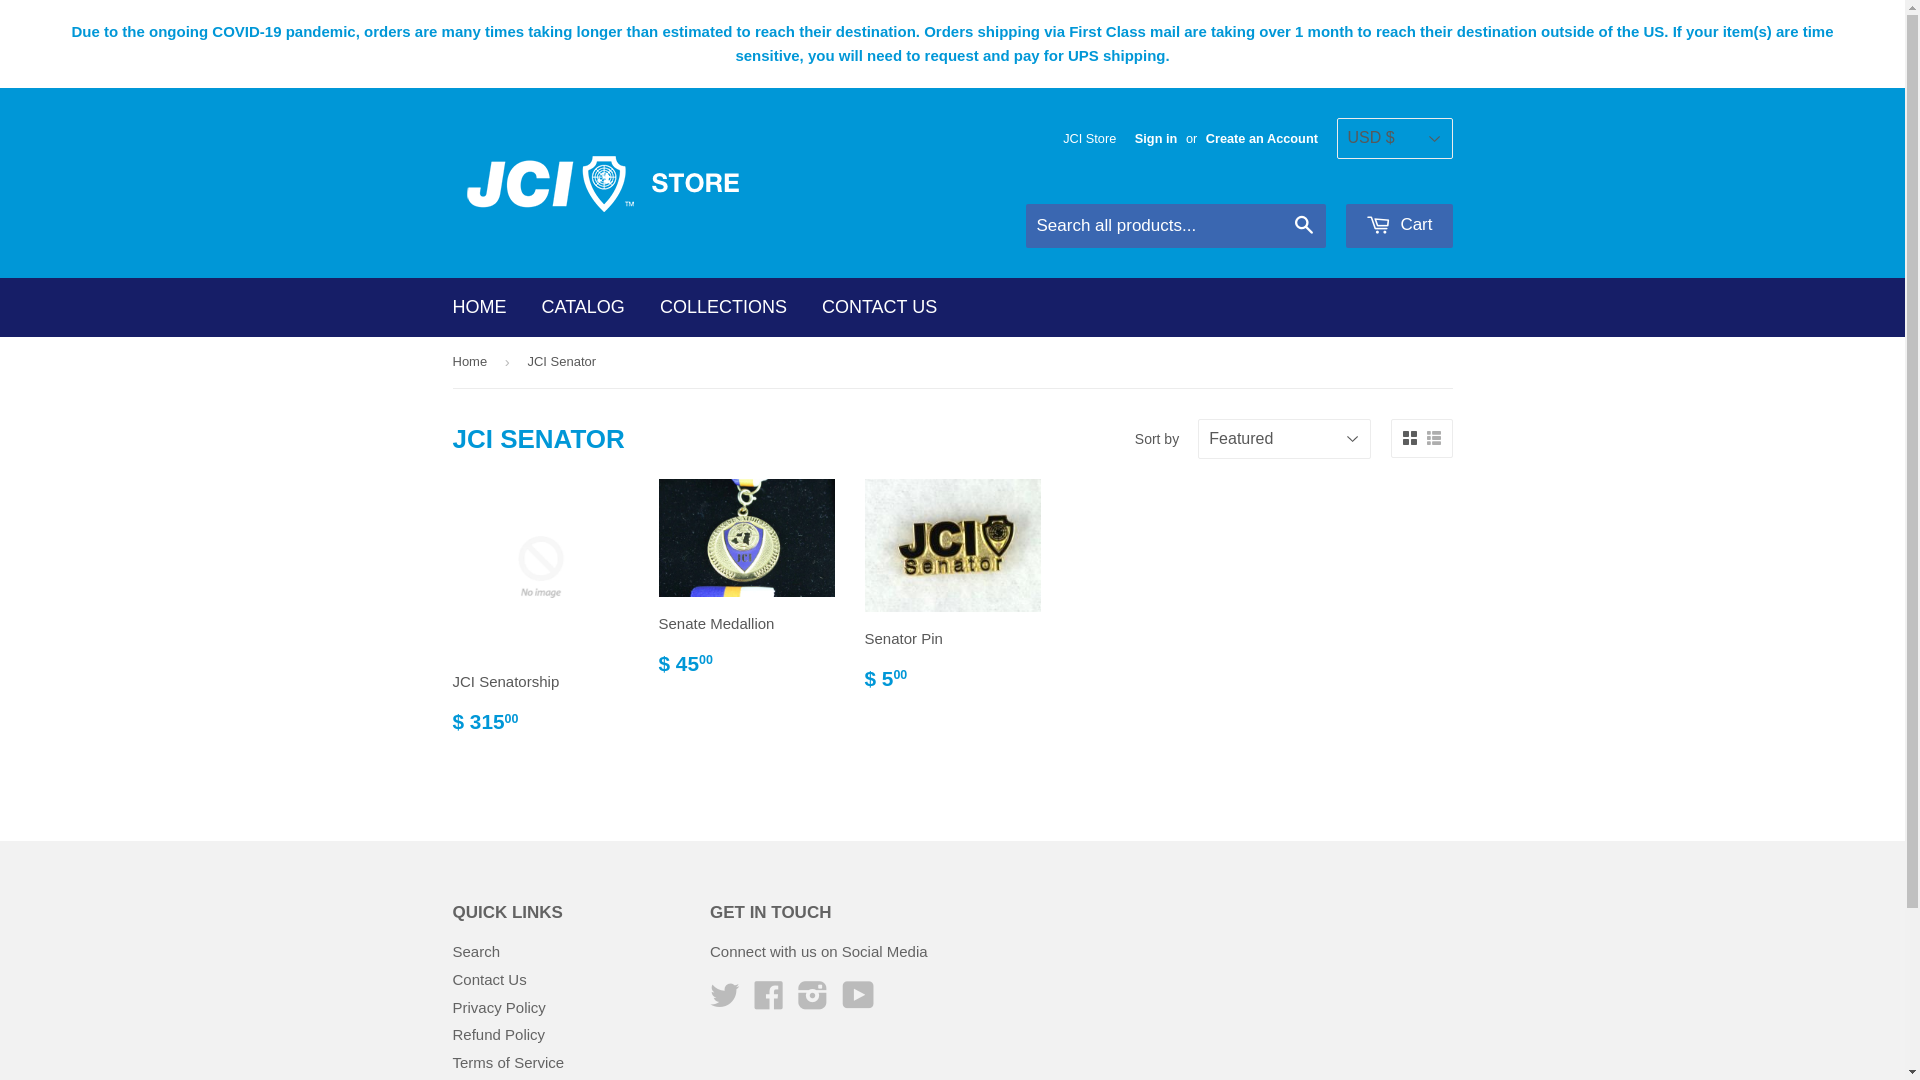 The image size is (1920, 1080). Describe the element at coordinates (540, 615) in the screenshot. I see `JCI Senatorship
$ 31500` at that location.